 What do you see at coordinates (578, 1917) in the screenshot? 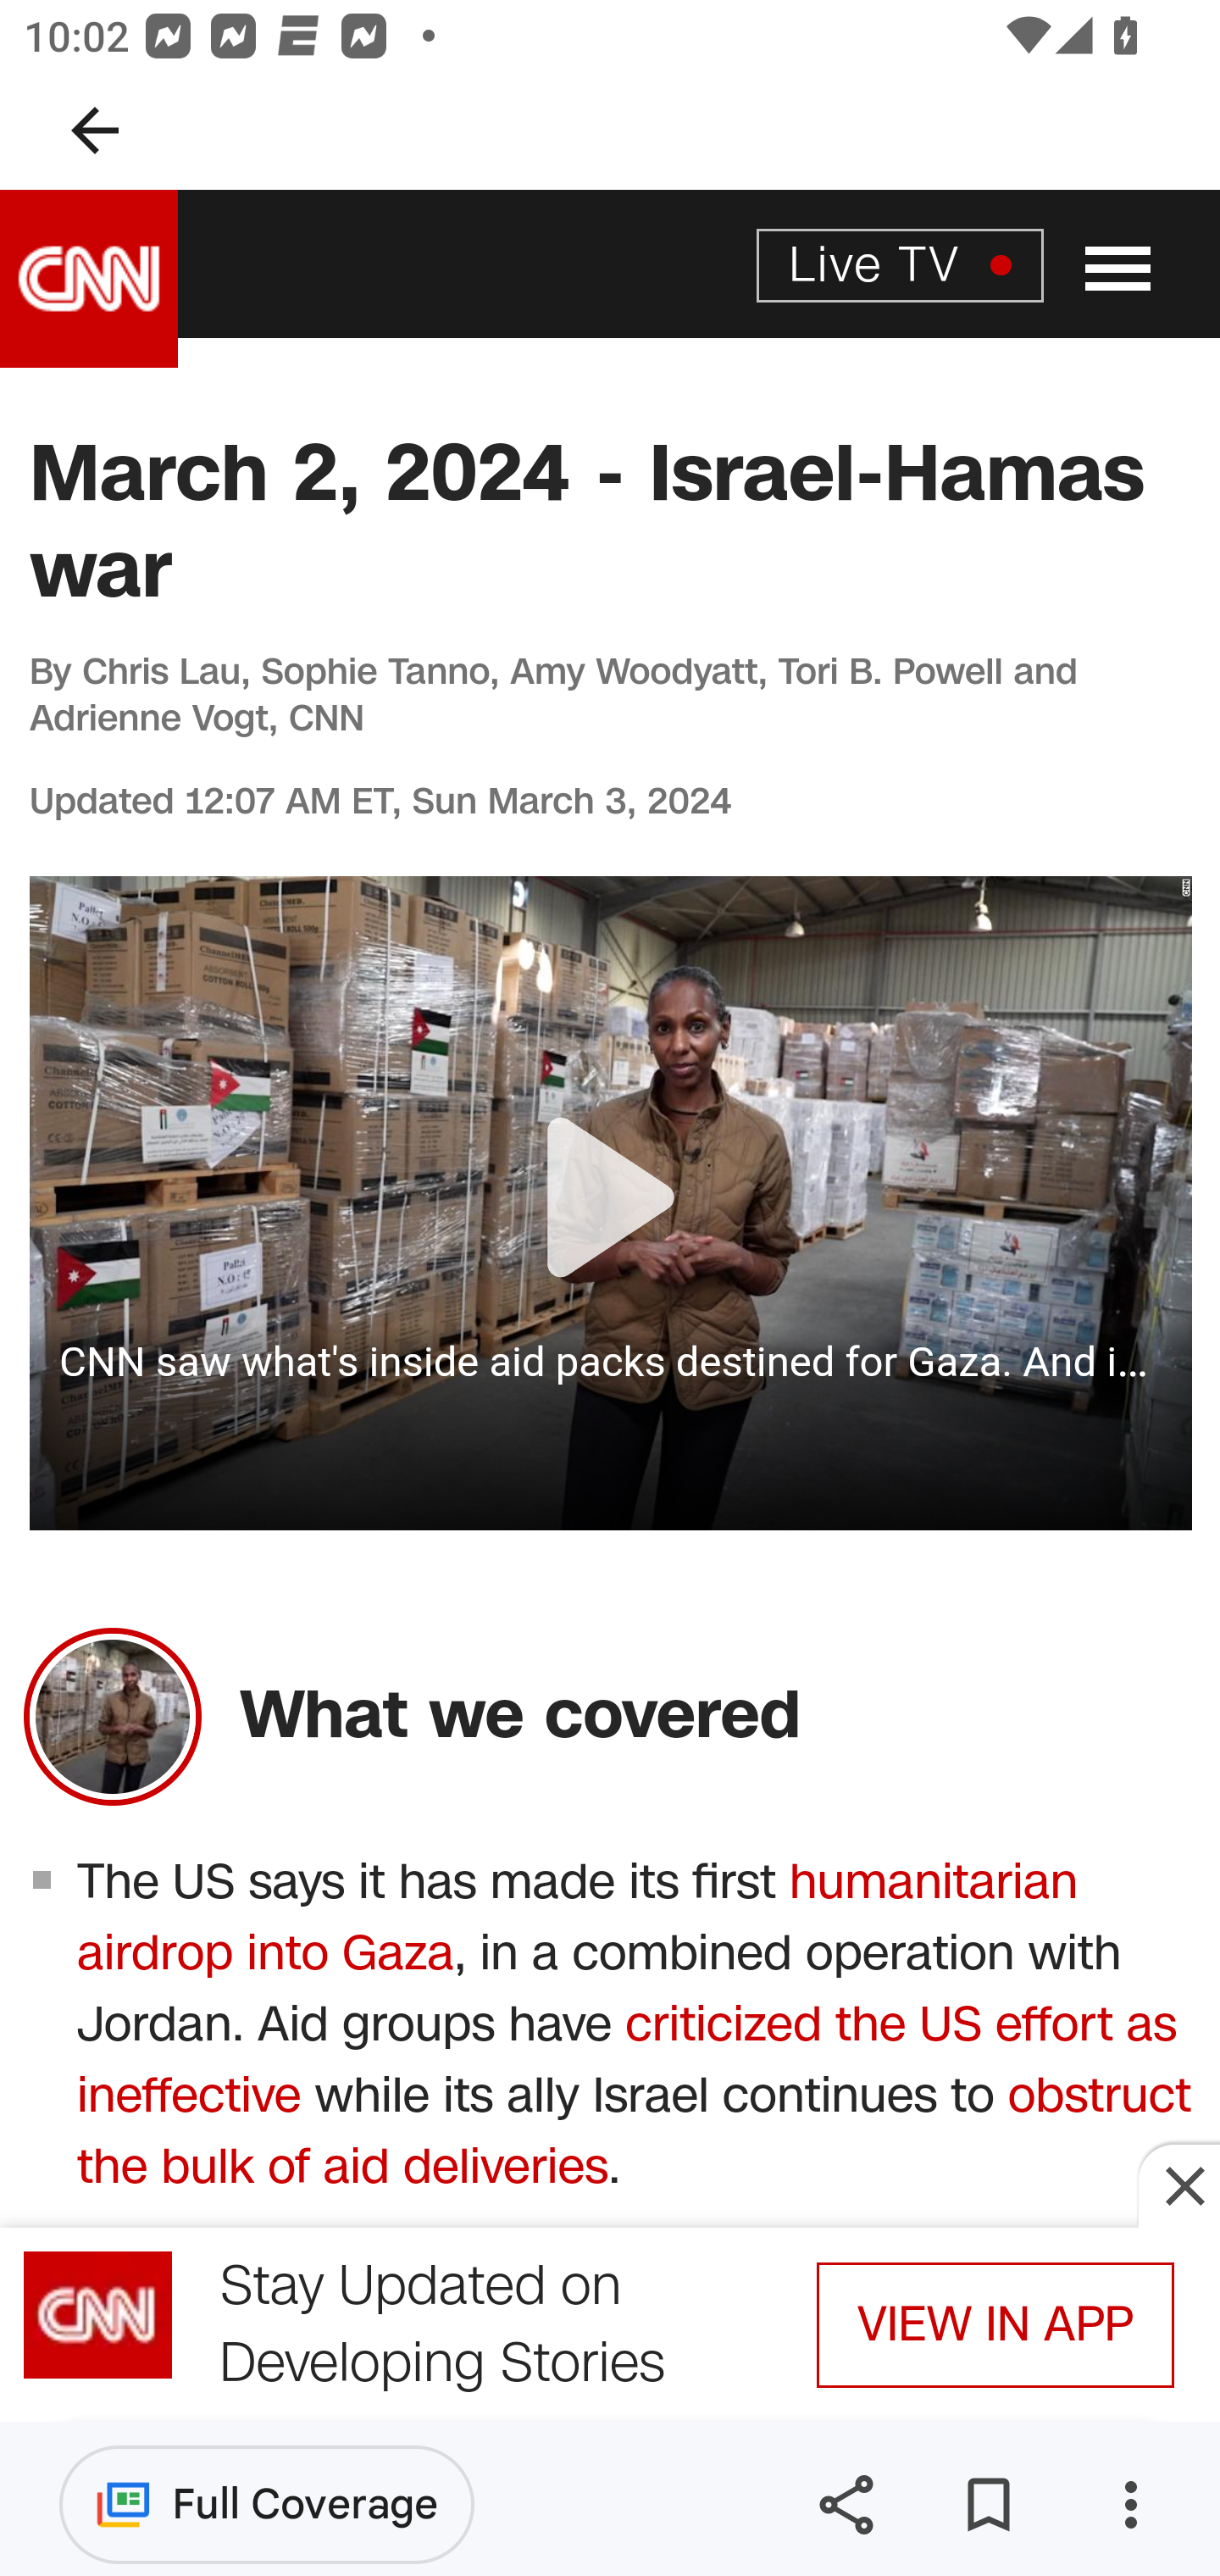
I see `humanitarian airdrop into Gaza` at bounding box center [578, 1917].